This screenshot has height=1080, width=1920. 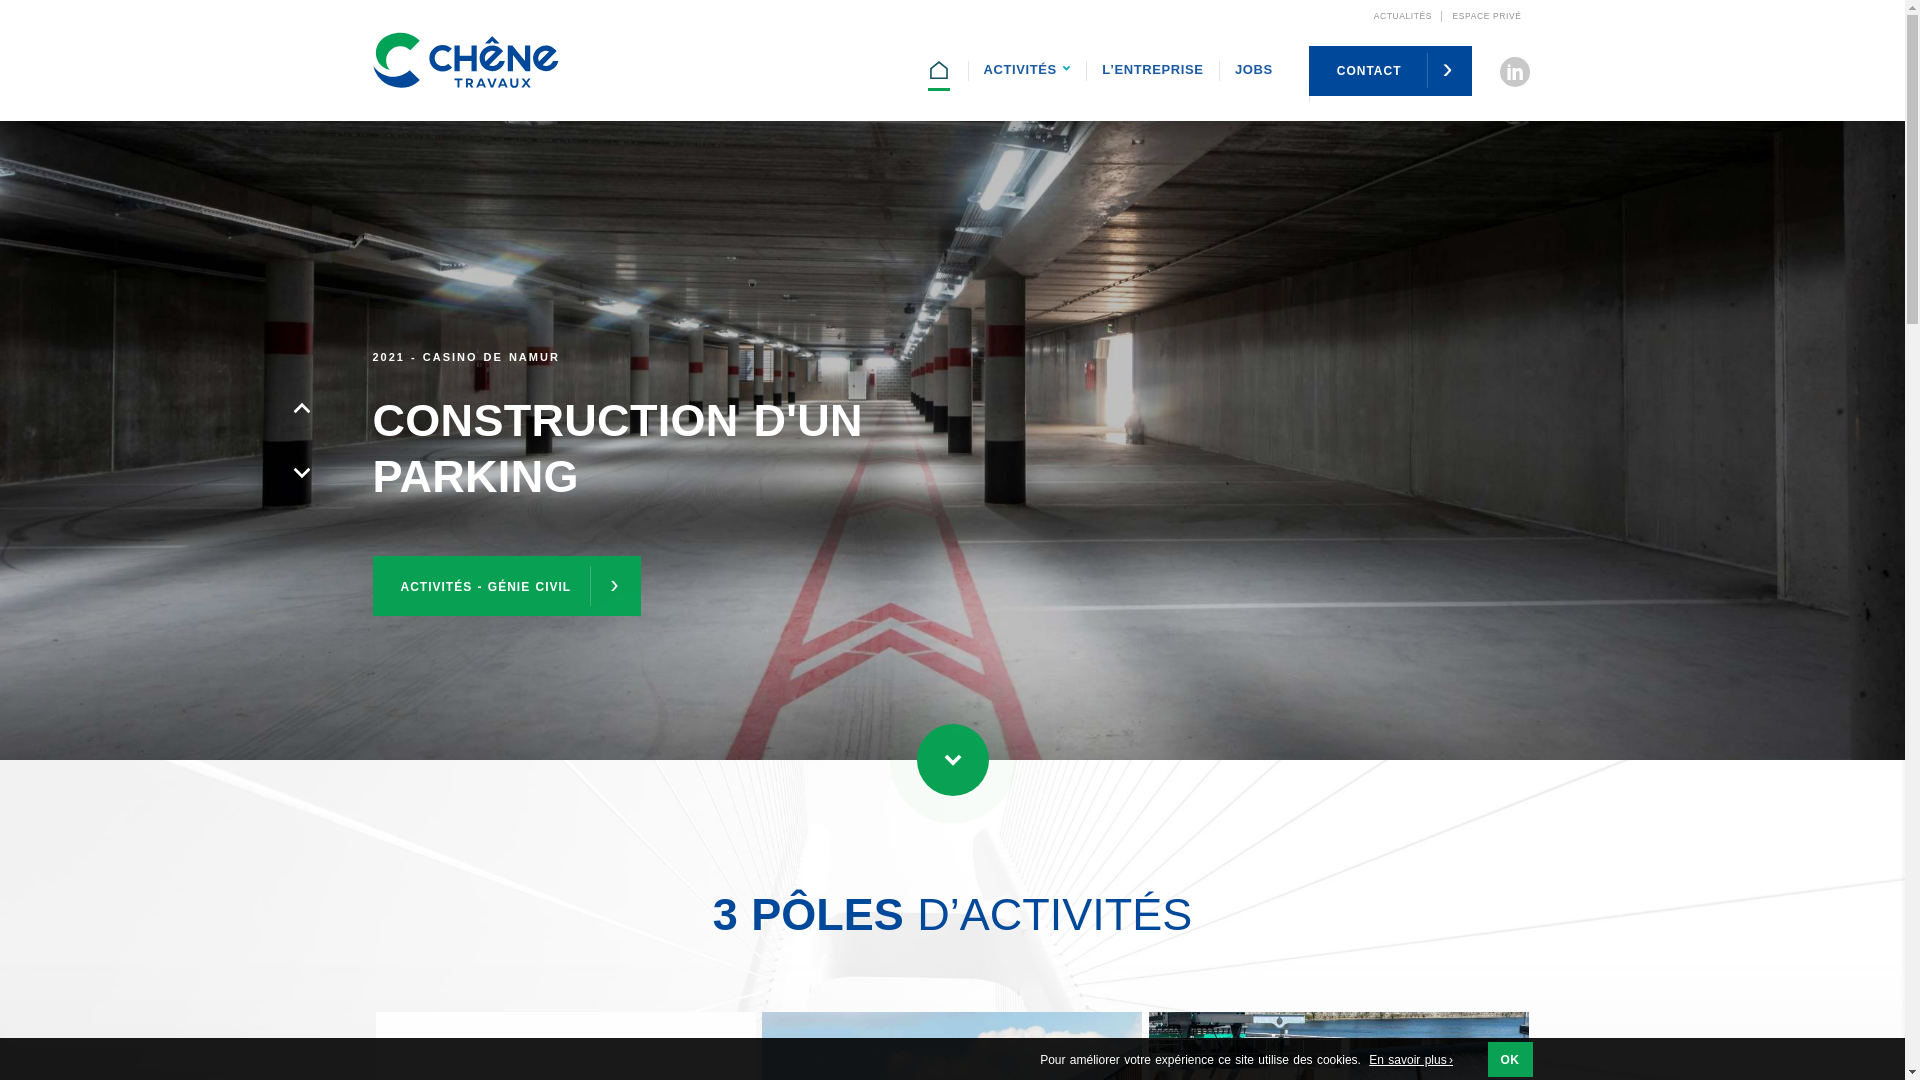 What do you see at coordinates (1510, 1060) in the screenshot?
I see `OK` at bounding box center [1510, 1060].